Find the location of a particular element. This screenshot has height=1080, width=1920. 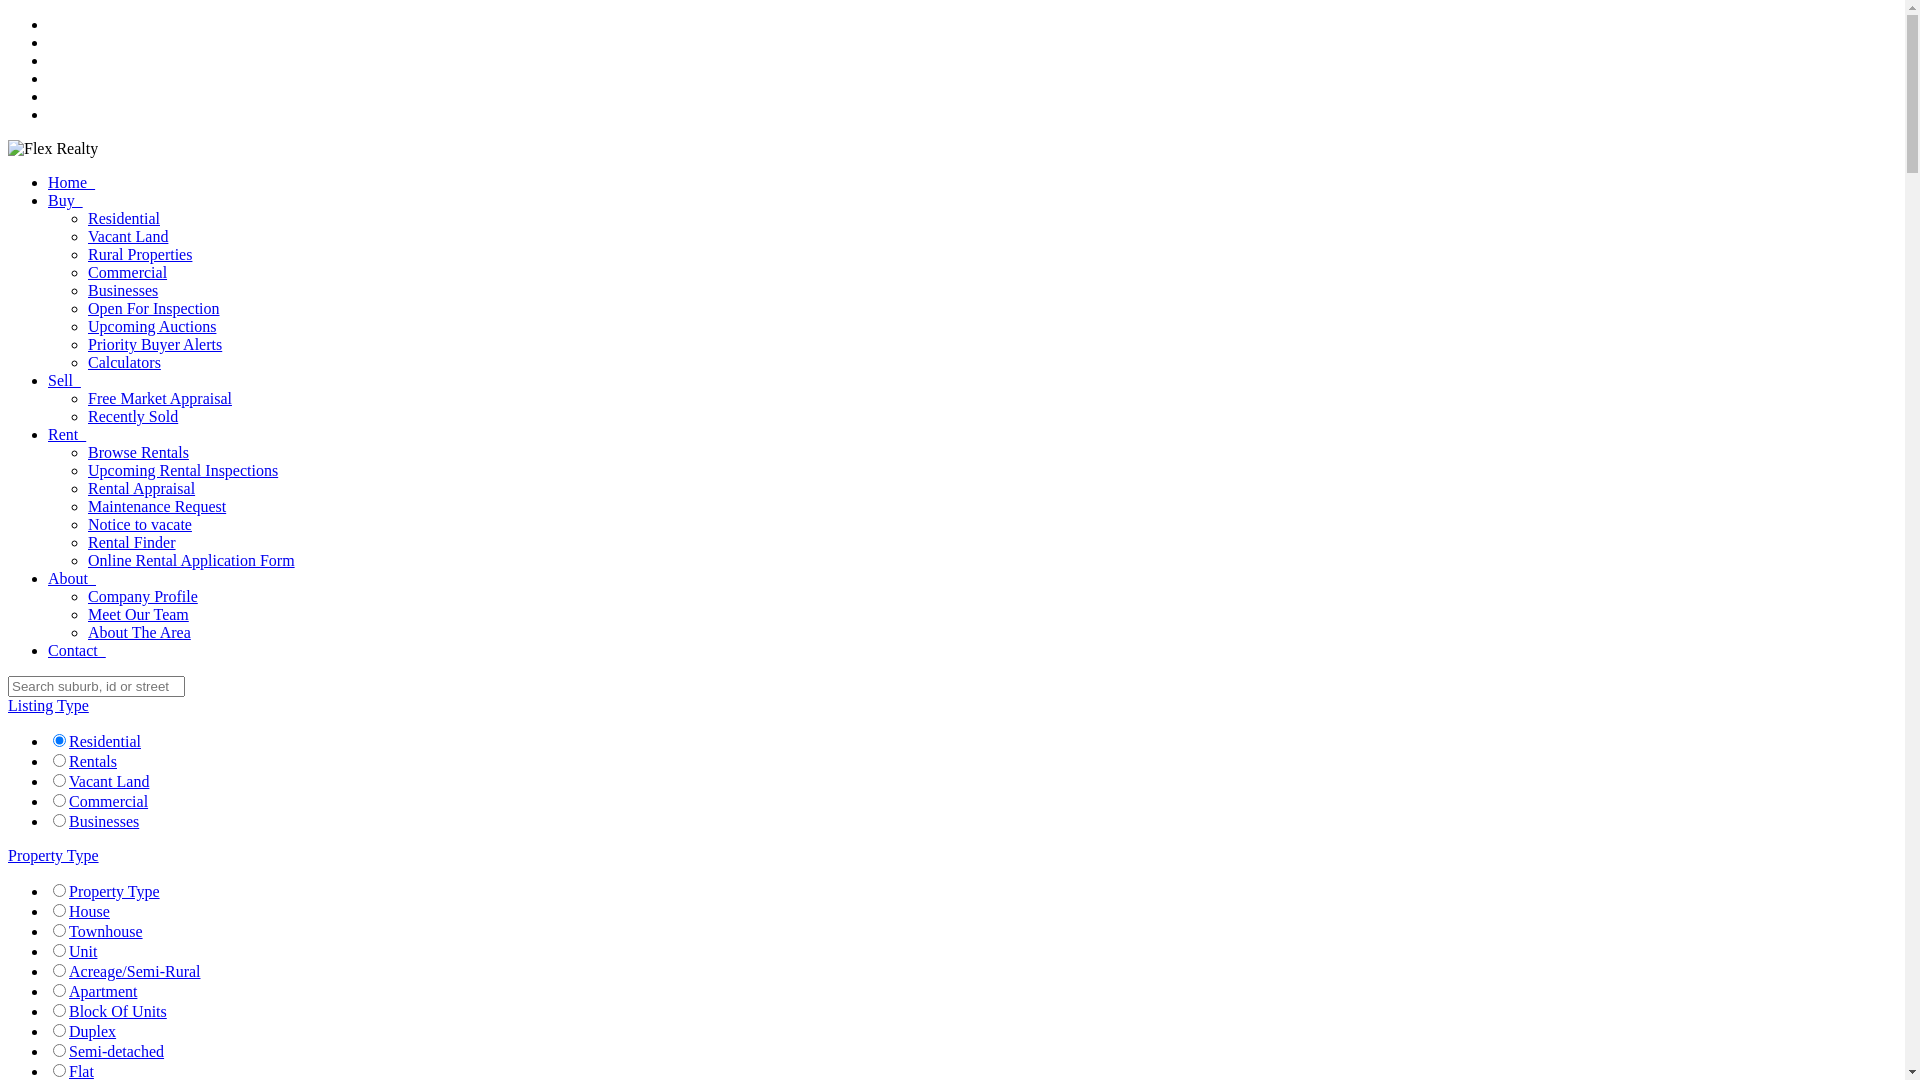

Online Rental Application Form is located at coordinates (192, 560).